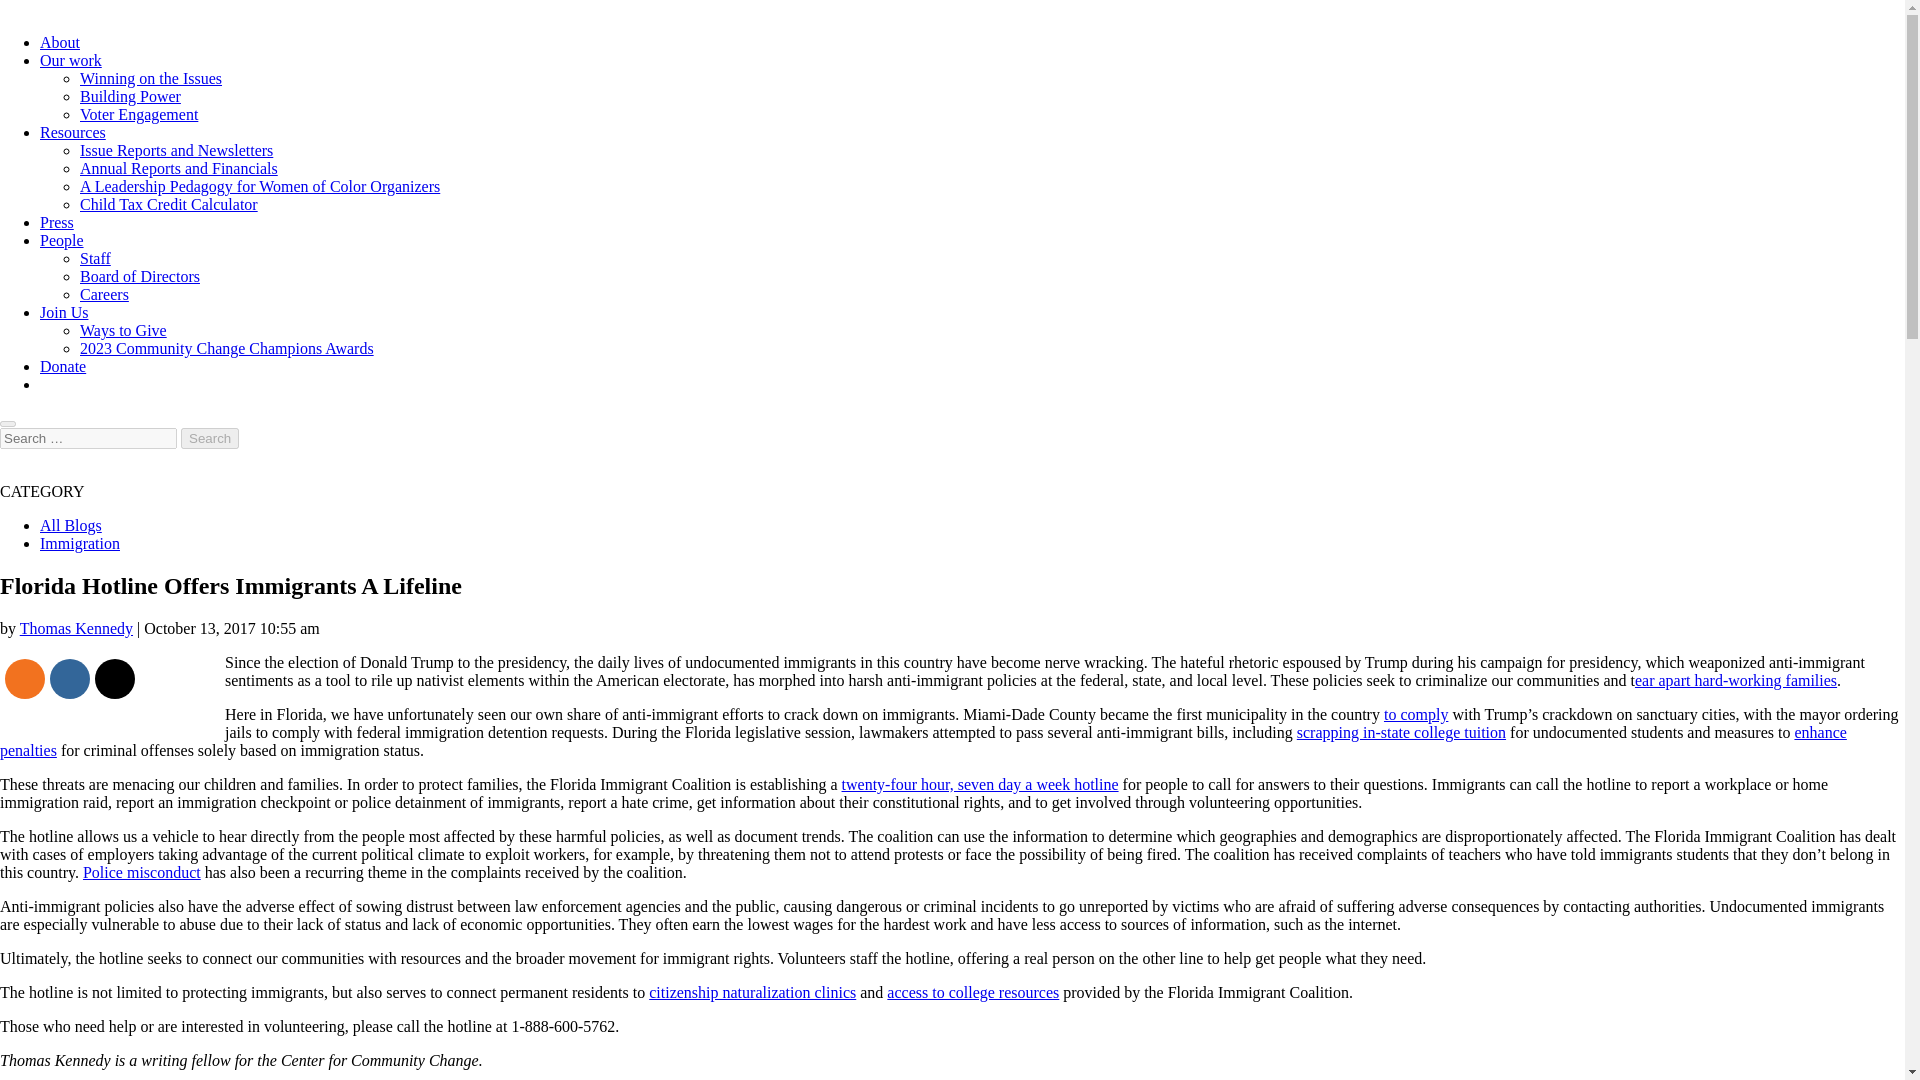 The width and height of the screenshot is (1920, 1080). What do you see at coordinates (64, 312) in the screenshot?
I see `Join Us` at bounding box center [64, 312].